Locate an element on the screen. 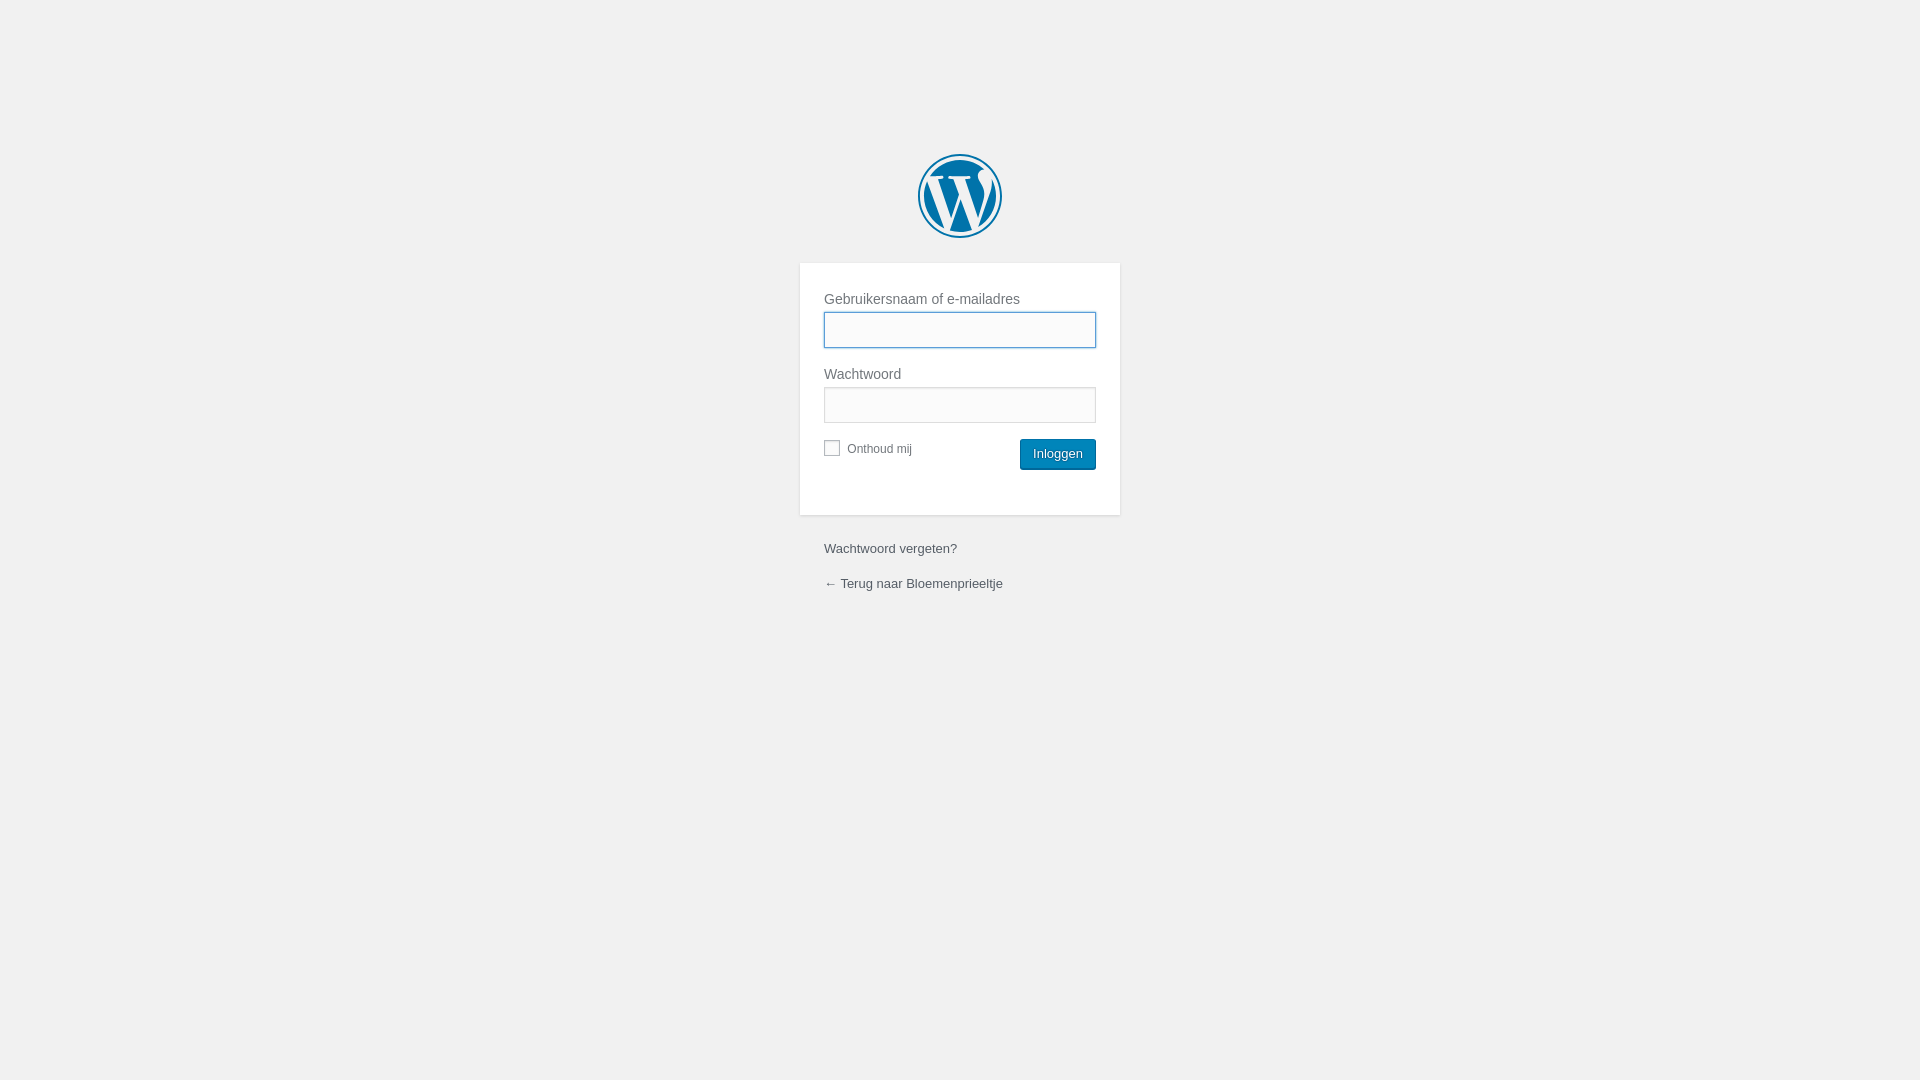  Wachtwoord vergeten? is located at coordinates (890, 548).